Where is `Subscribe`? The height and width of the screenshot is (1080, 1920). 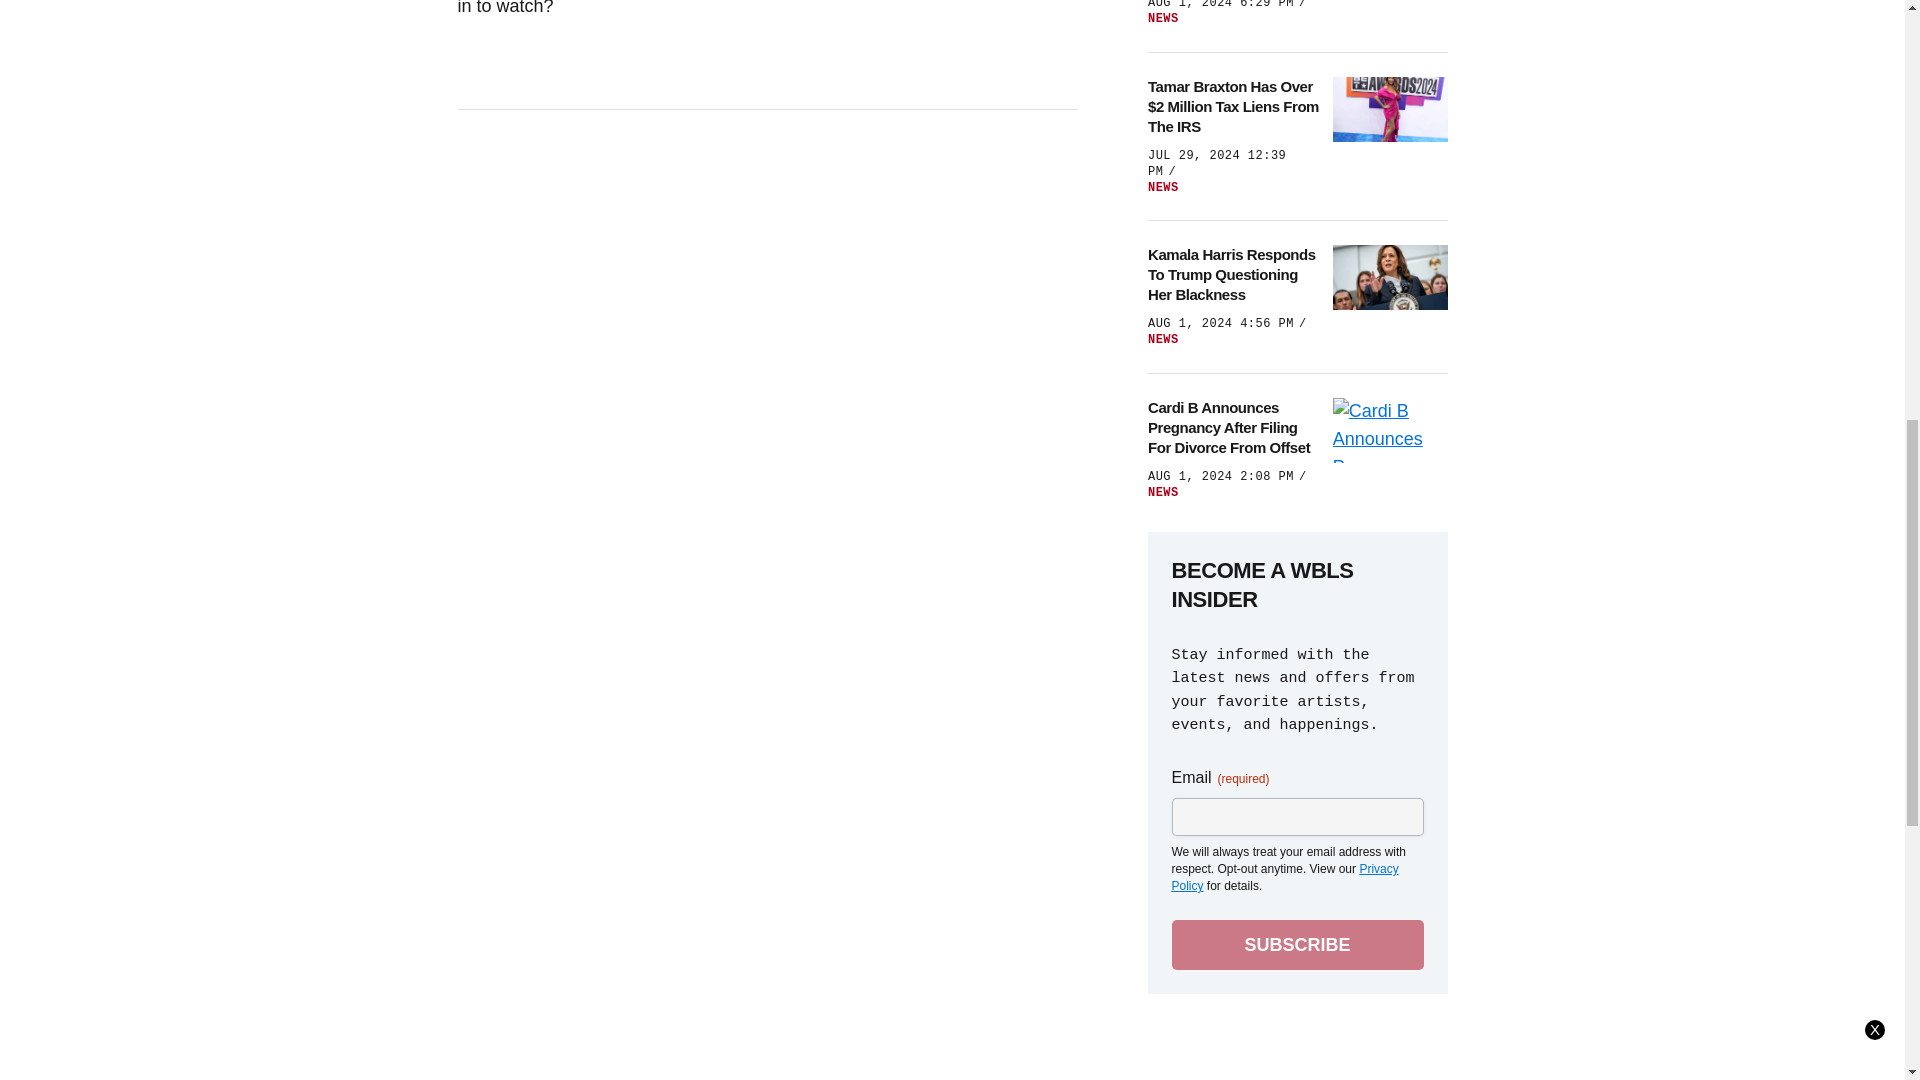
Subscribe is located at coordinates (1298, 944).